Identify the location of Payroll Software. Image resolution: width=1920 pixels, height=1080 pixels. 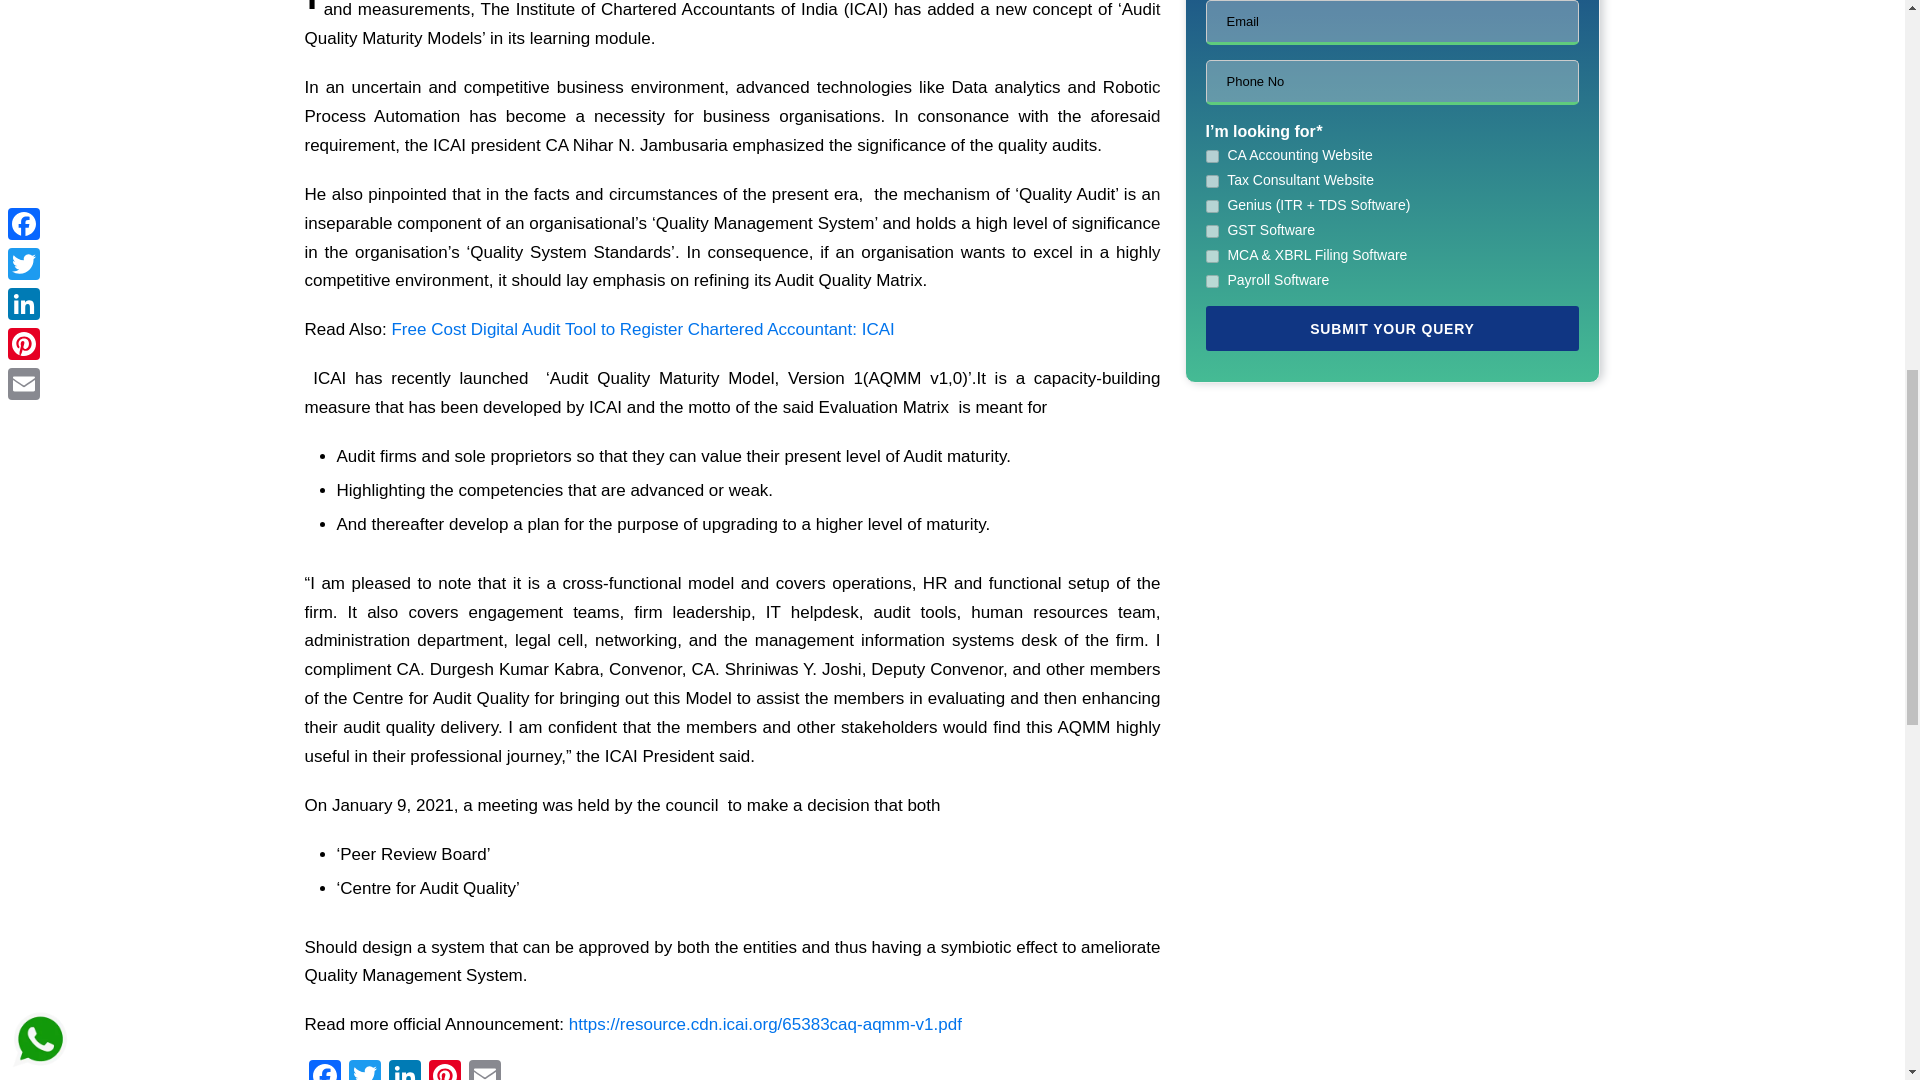
(1212, 282).